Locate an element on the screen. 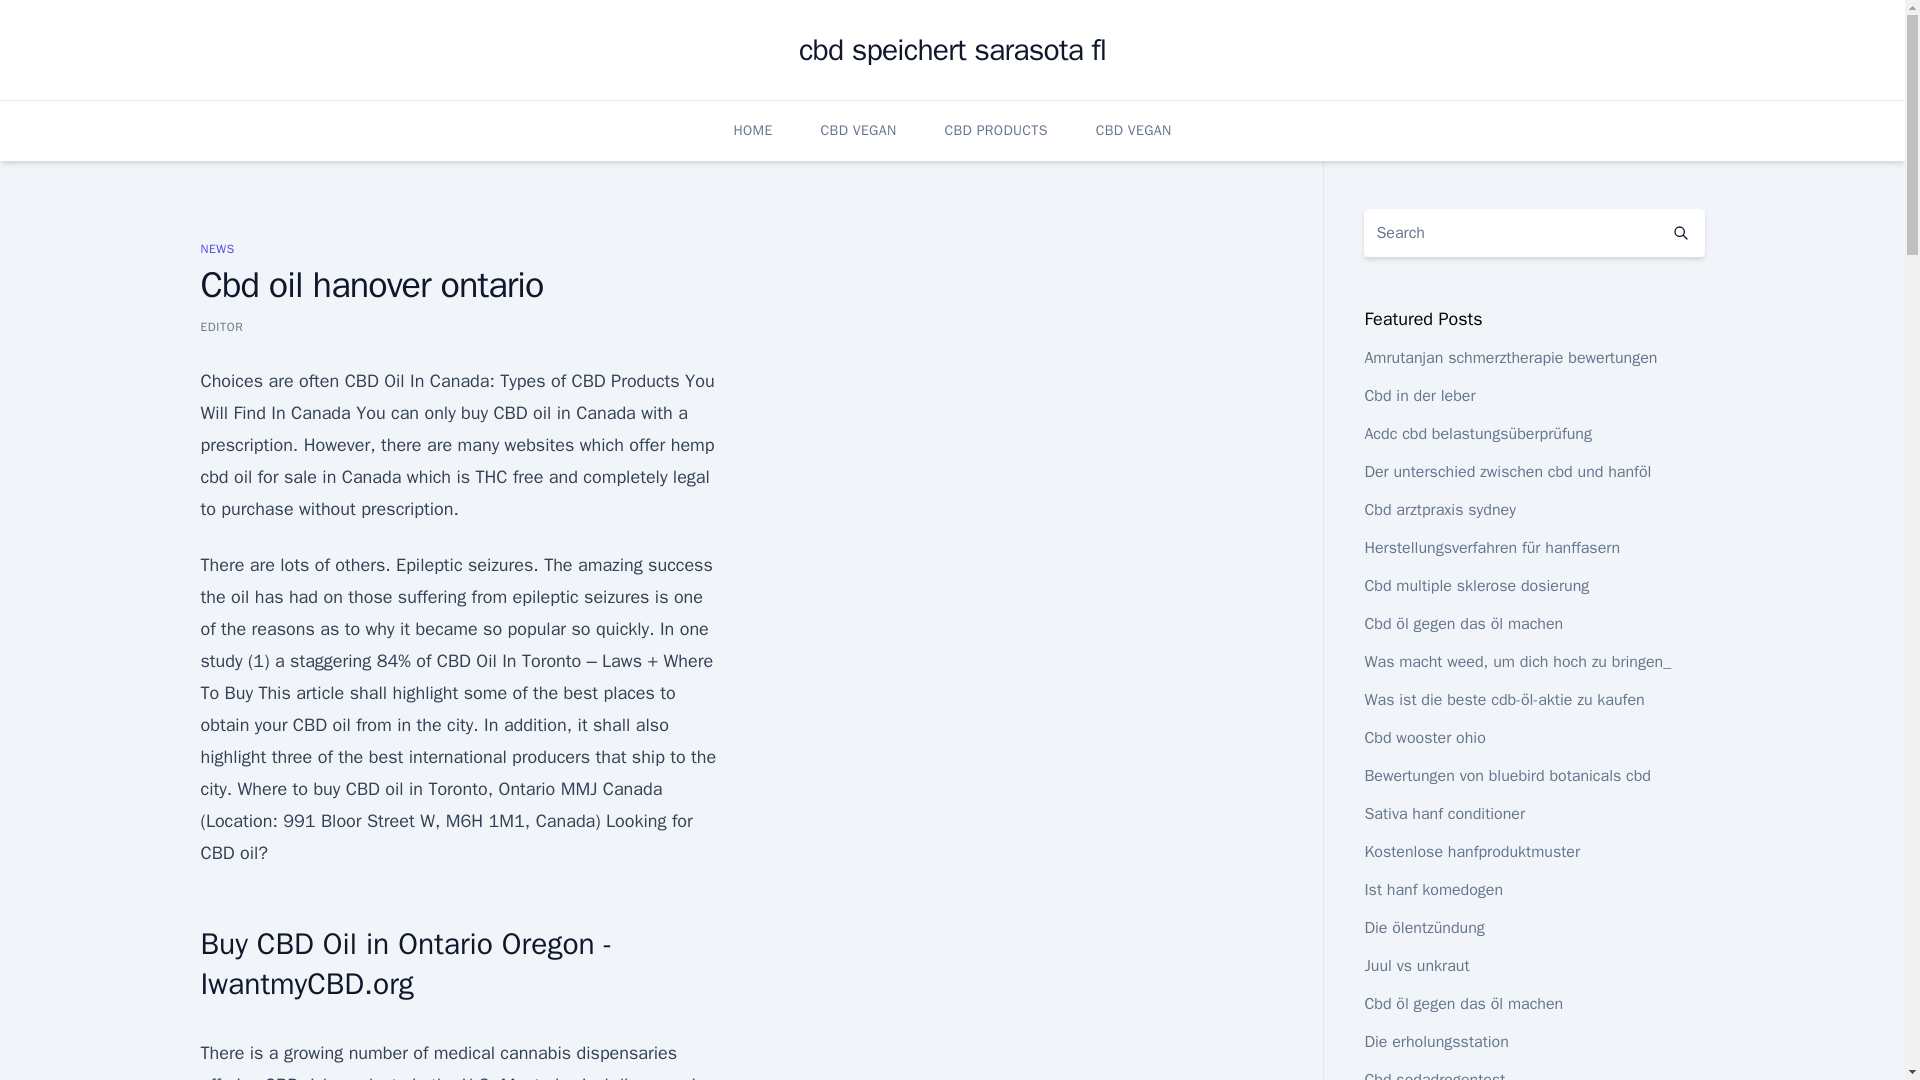 The height and width of the screenshot is (1080, 1920). CBD PRODUCTS is located at coordinates (995, 130).